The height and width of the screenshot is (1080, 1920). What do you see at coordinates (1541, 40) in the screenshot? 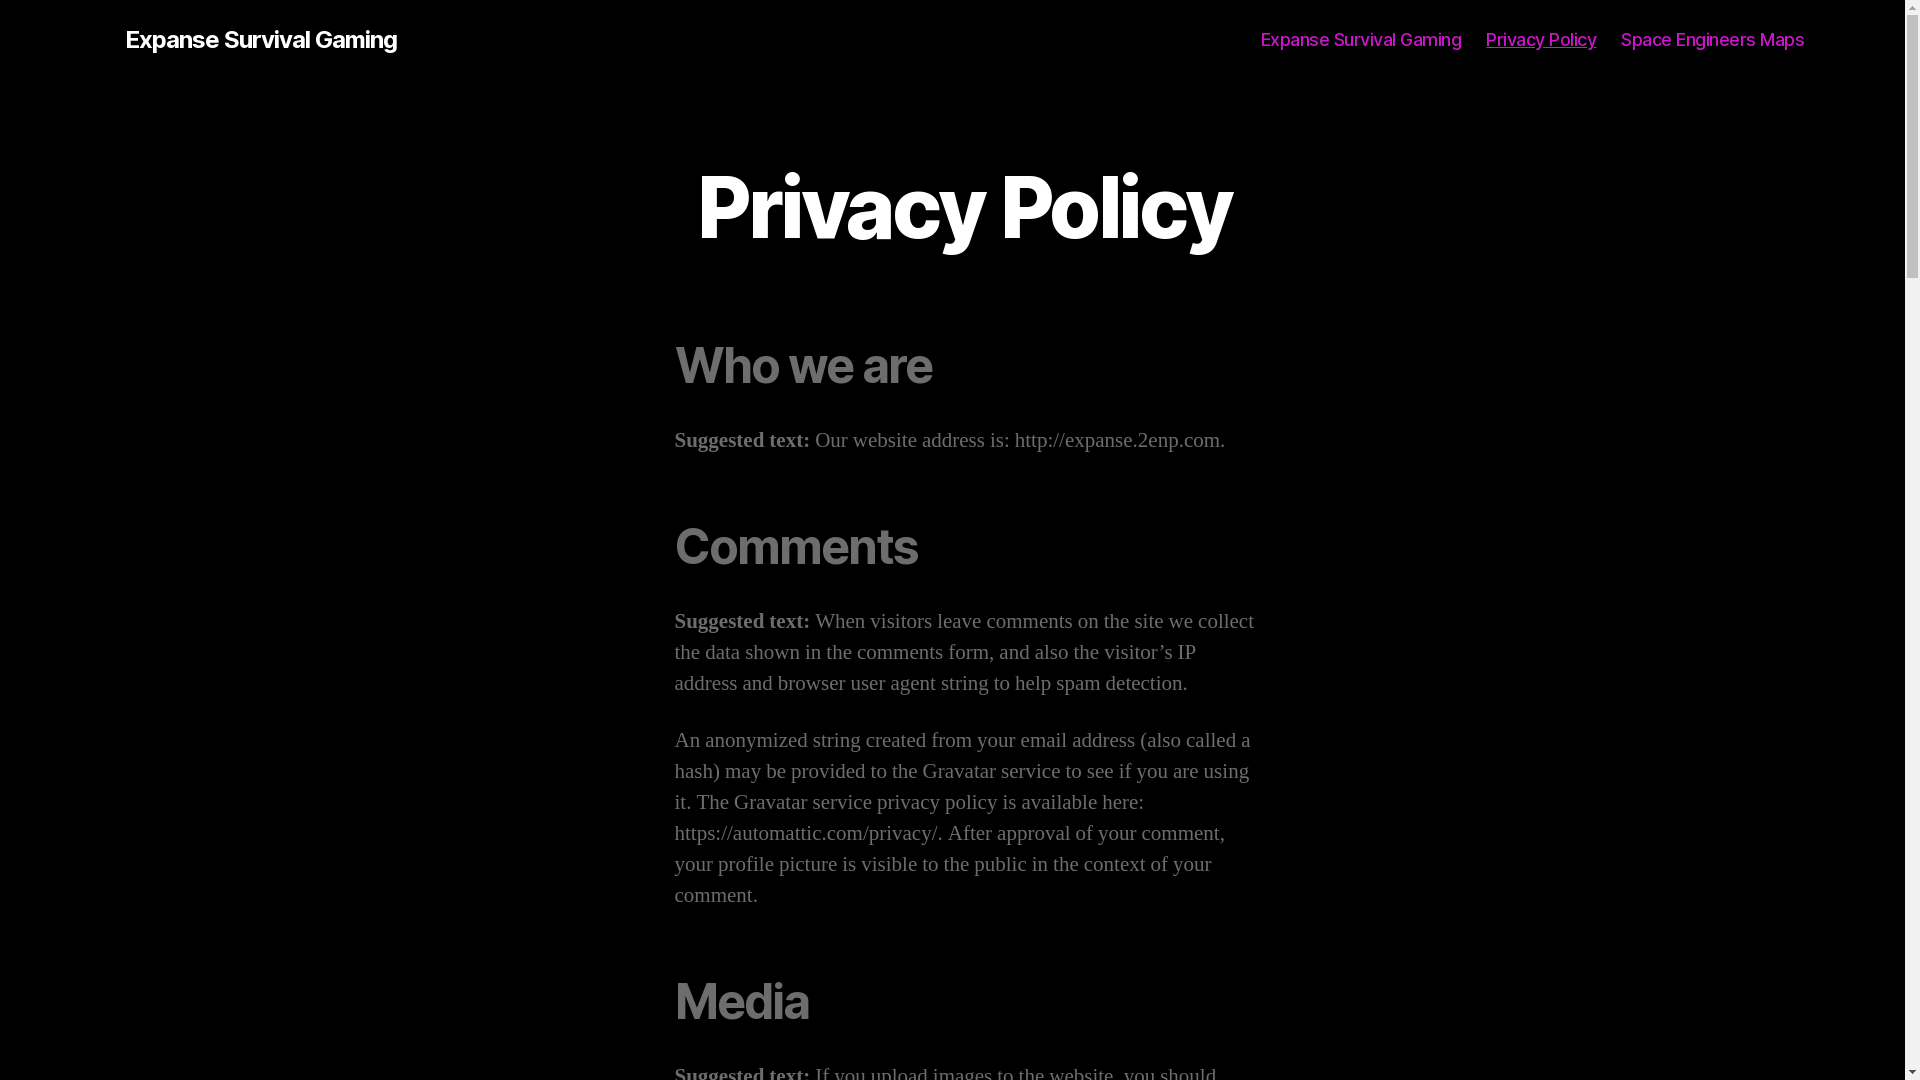
I see `Privacy Policy` at bounding box center [1541, 40].